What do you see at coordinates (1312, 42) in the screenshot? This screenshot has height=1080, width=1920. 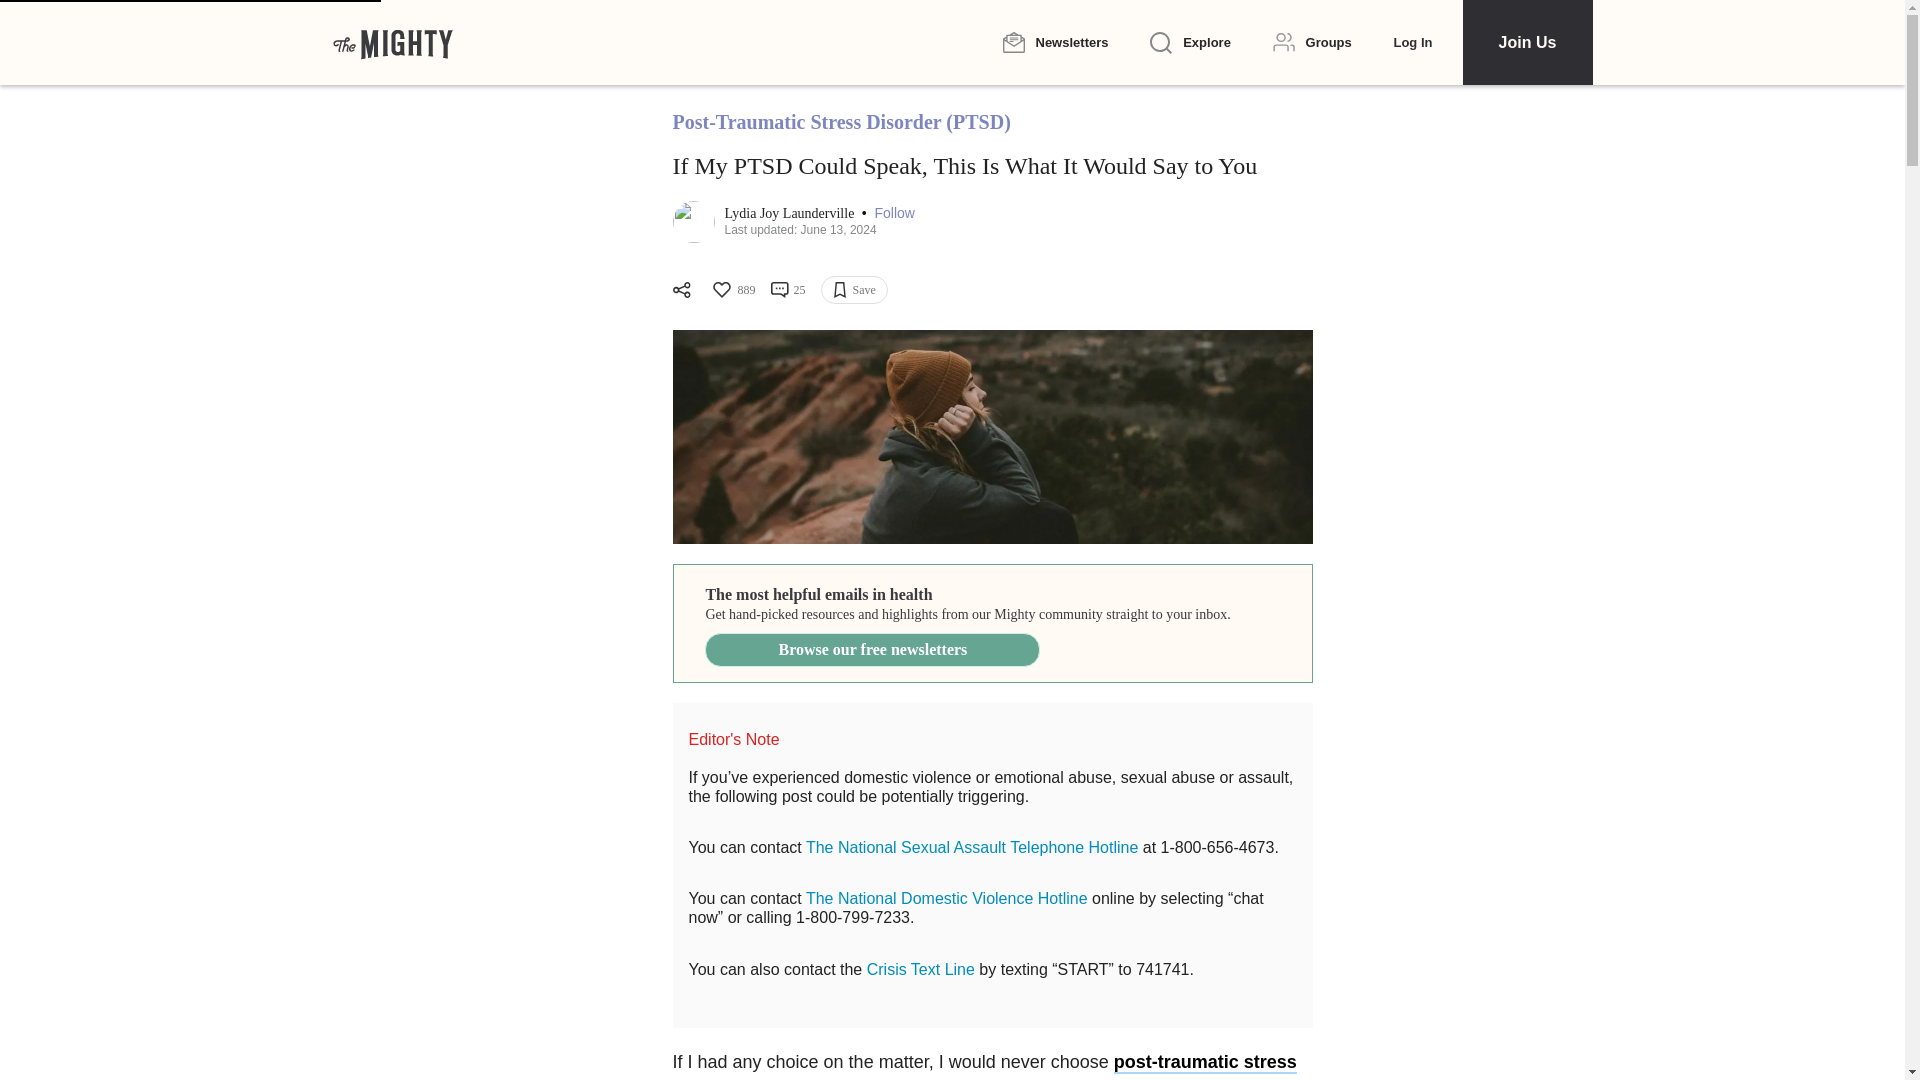 I see `Groups` at bounding box center [1312, 42].